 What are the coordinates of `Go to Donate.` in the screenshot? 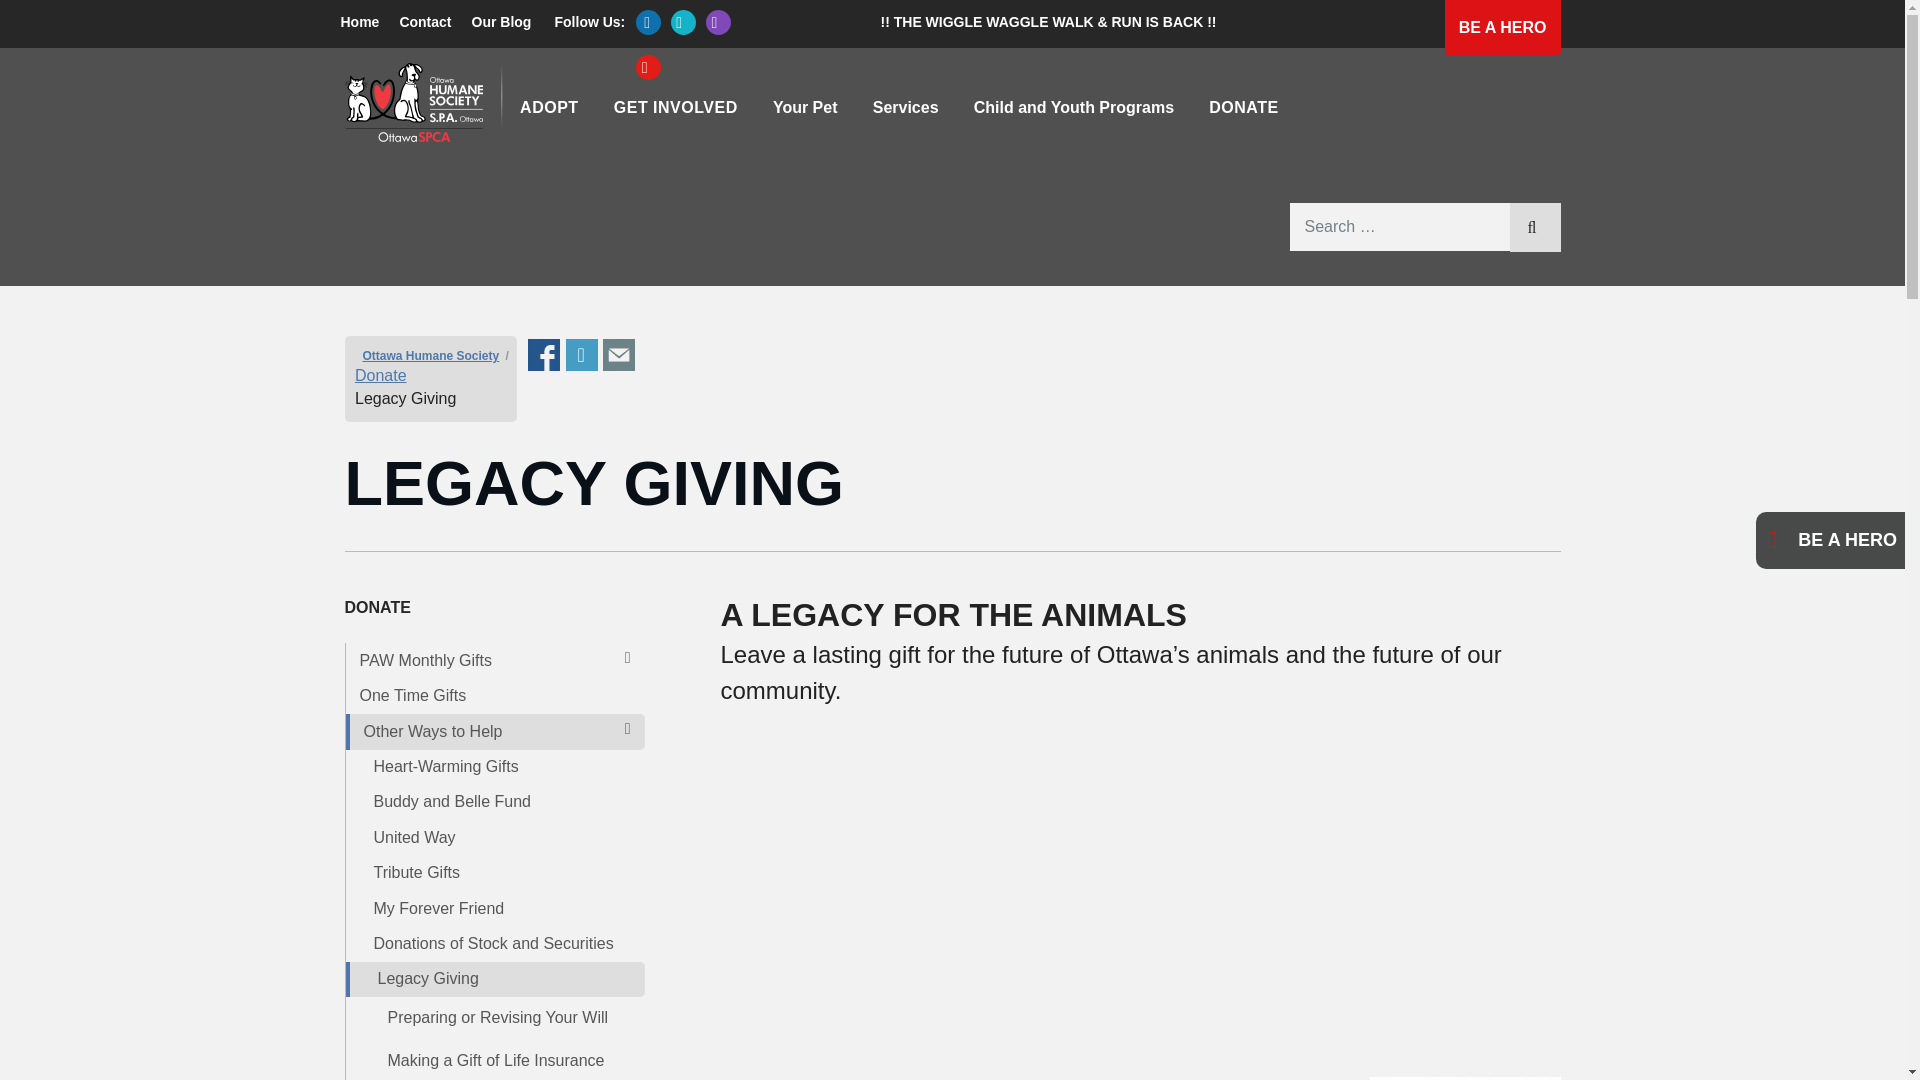 It's located at (381, 376).